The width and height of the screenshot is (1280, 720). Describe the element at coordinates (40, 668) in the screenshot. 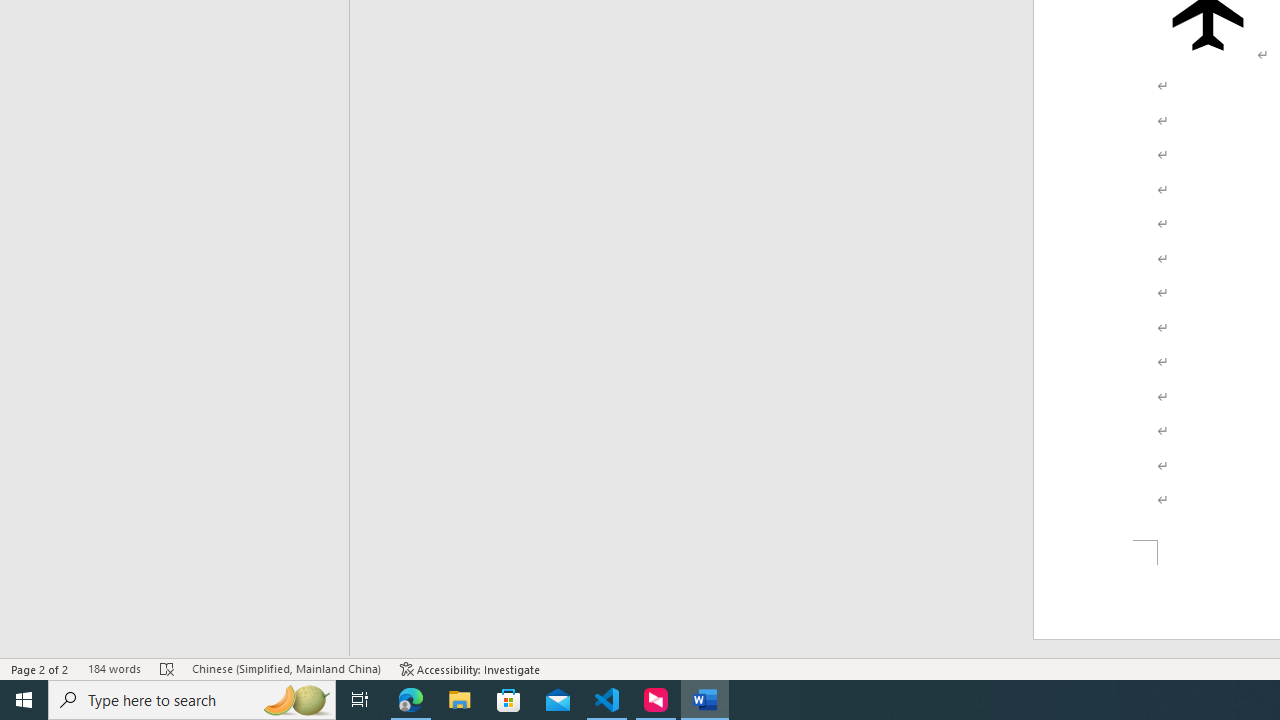

I see `Page Number Page 2 of 2` at that location.